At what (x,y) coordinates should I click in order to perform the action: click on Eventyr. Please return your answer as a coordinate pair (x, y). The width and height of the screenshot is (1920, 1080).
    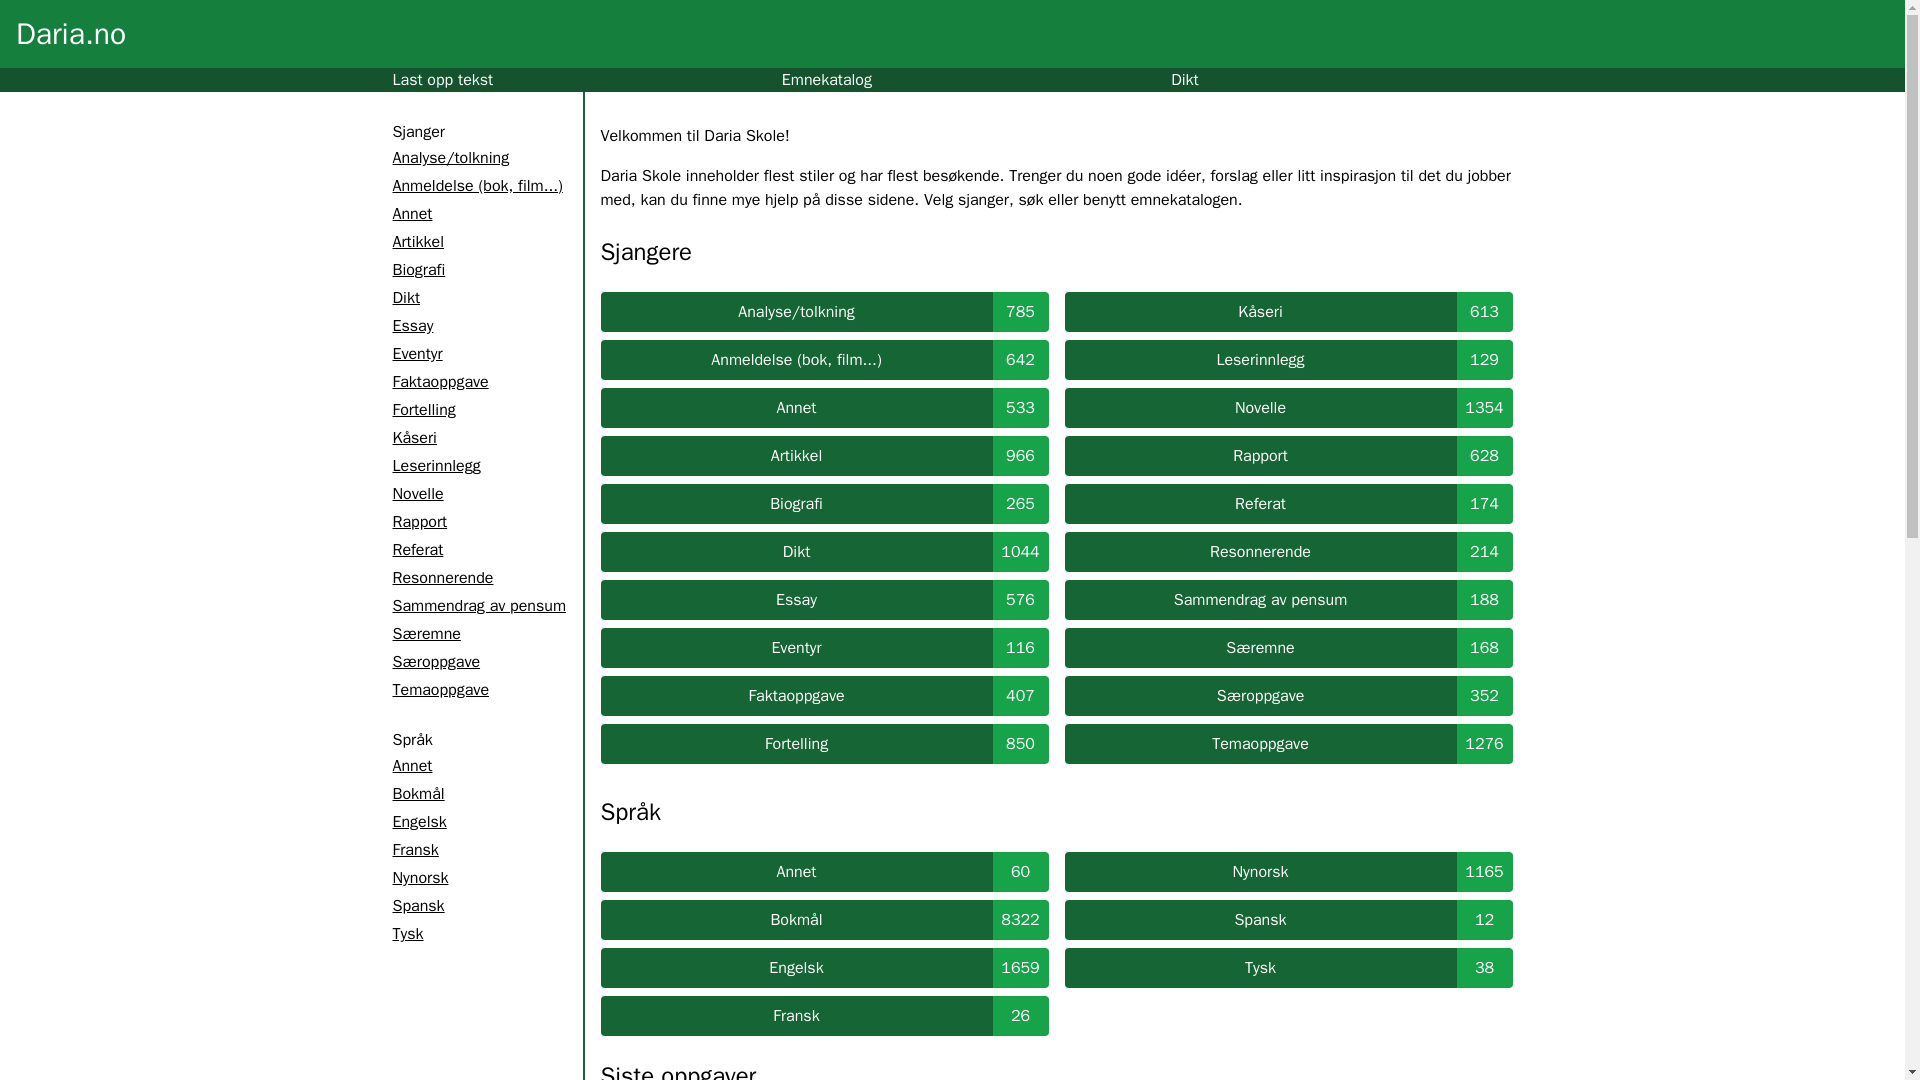
    Looking at the image, I should click on (416, 354).